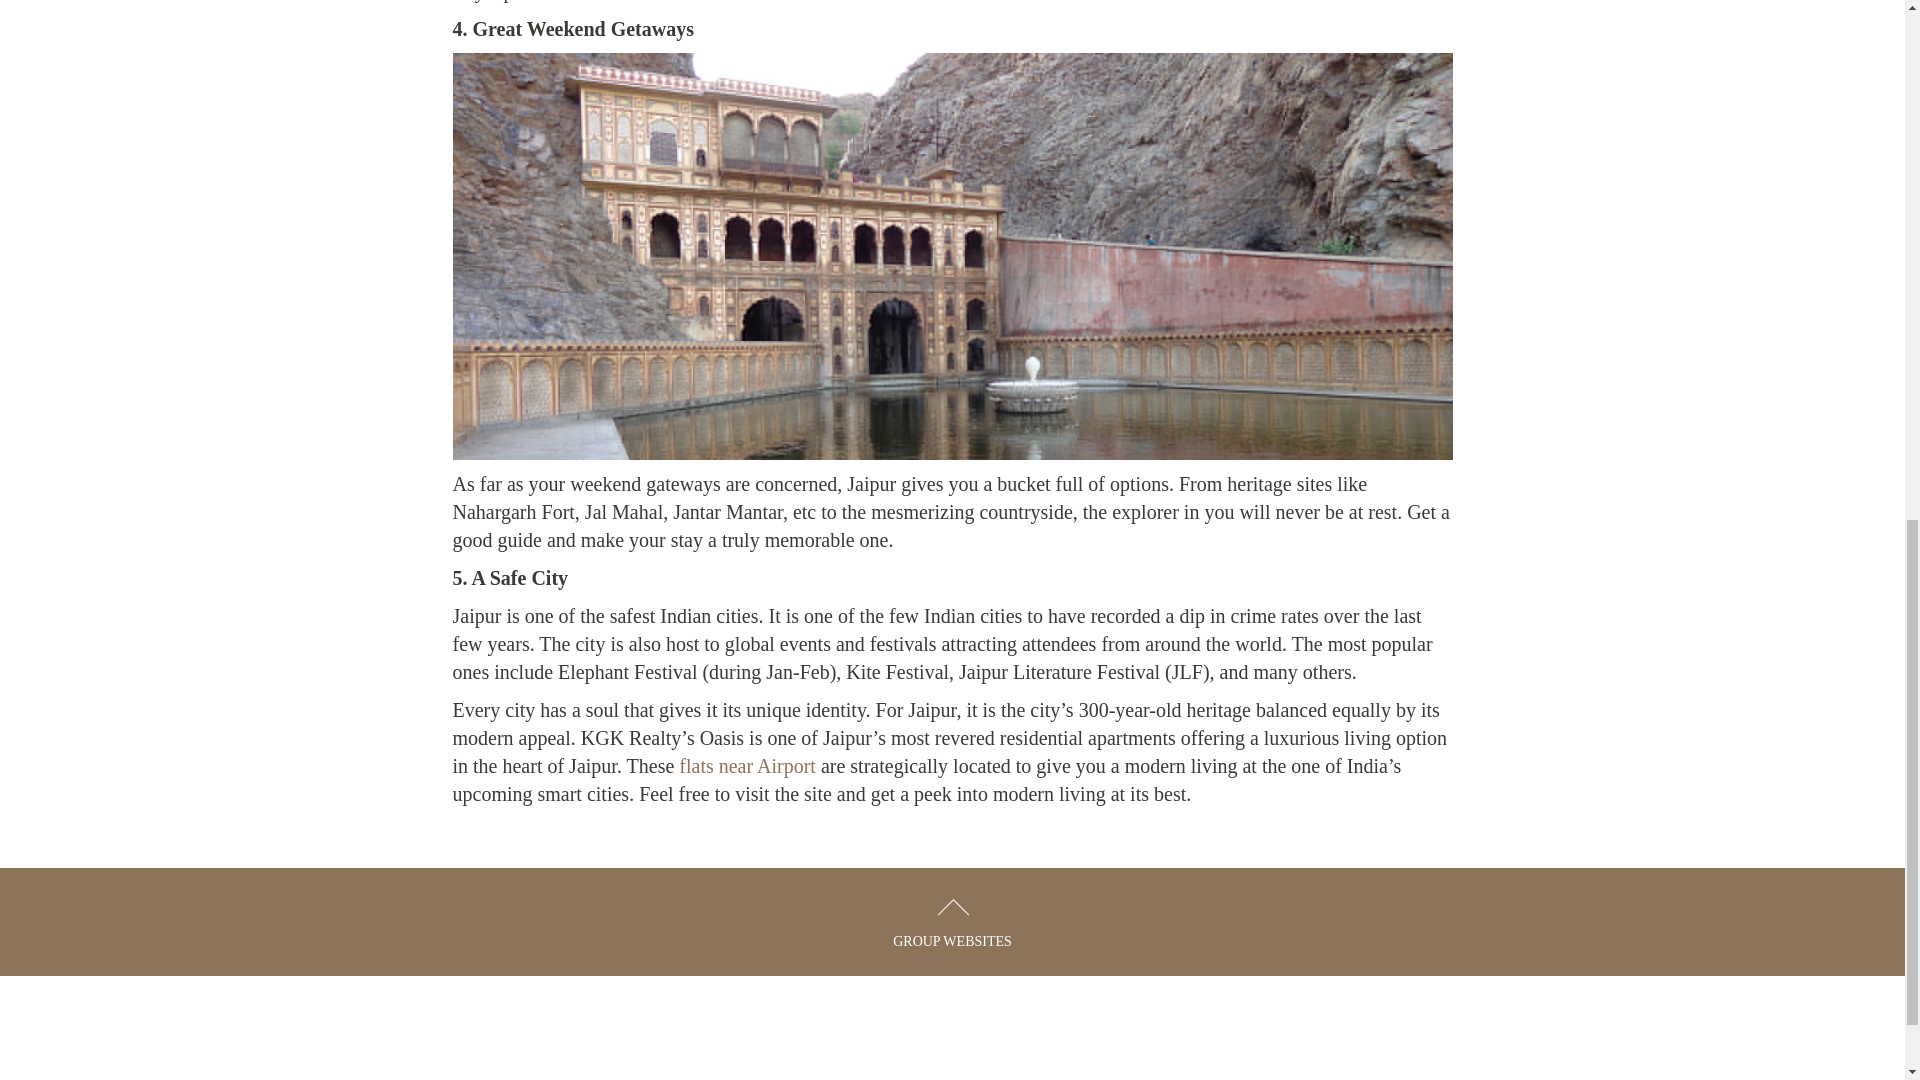 This screenshot has height=1080, width=1920. I want to click on ABOUT, so click(640, 1037).